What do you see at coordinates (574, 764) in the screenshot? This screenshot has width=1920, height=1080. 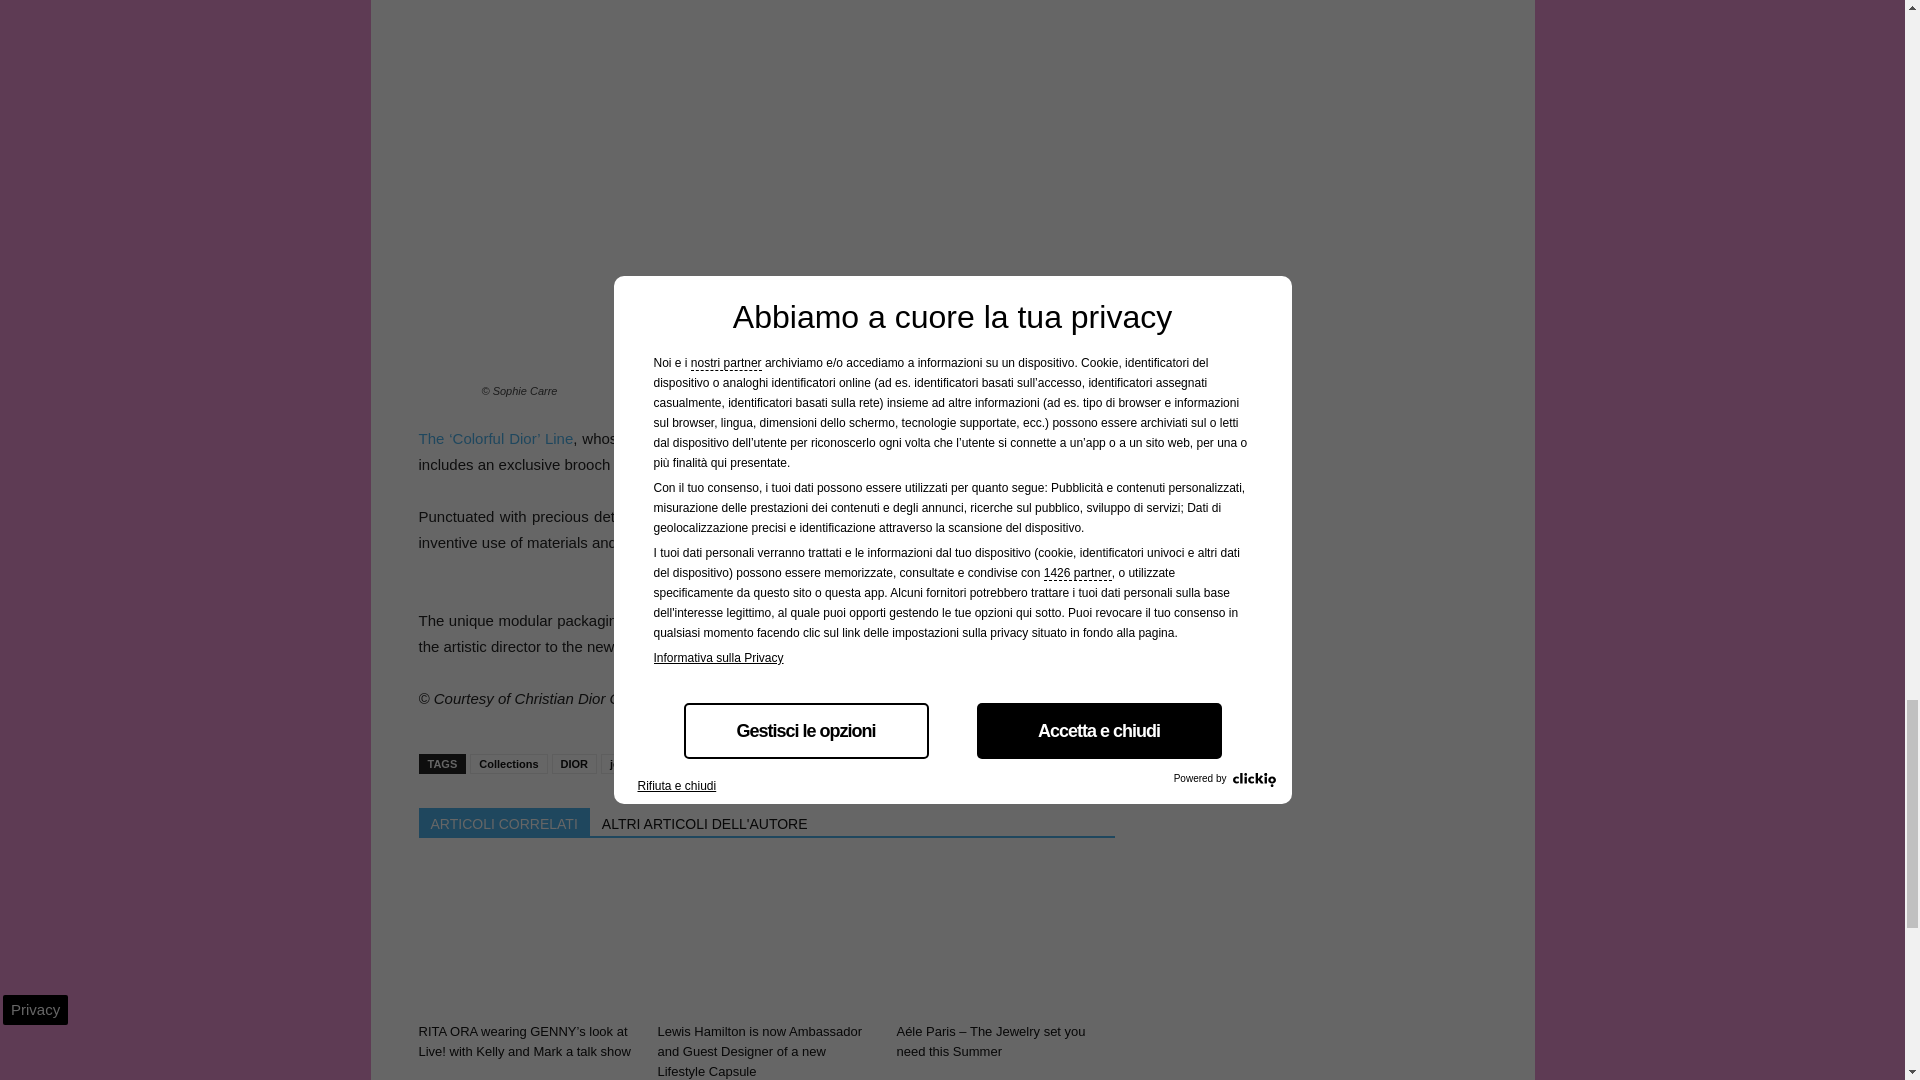 I see `DIOR` at bounding box center [574, 764].